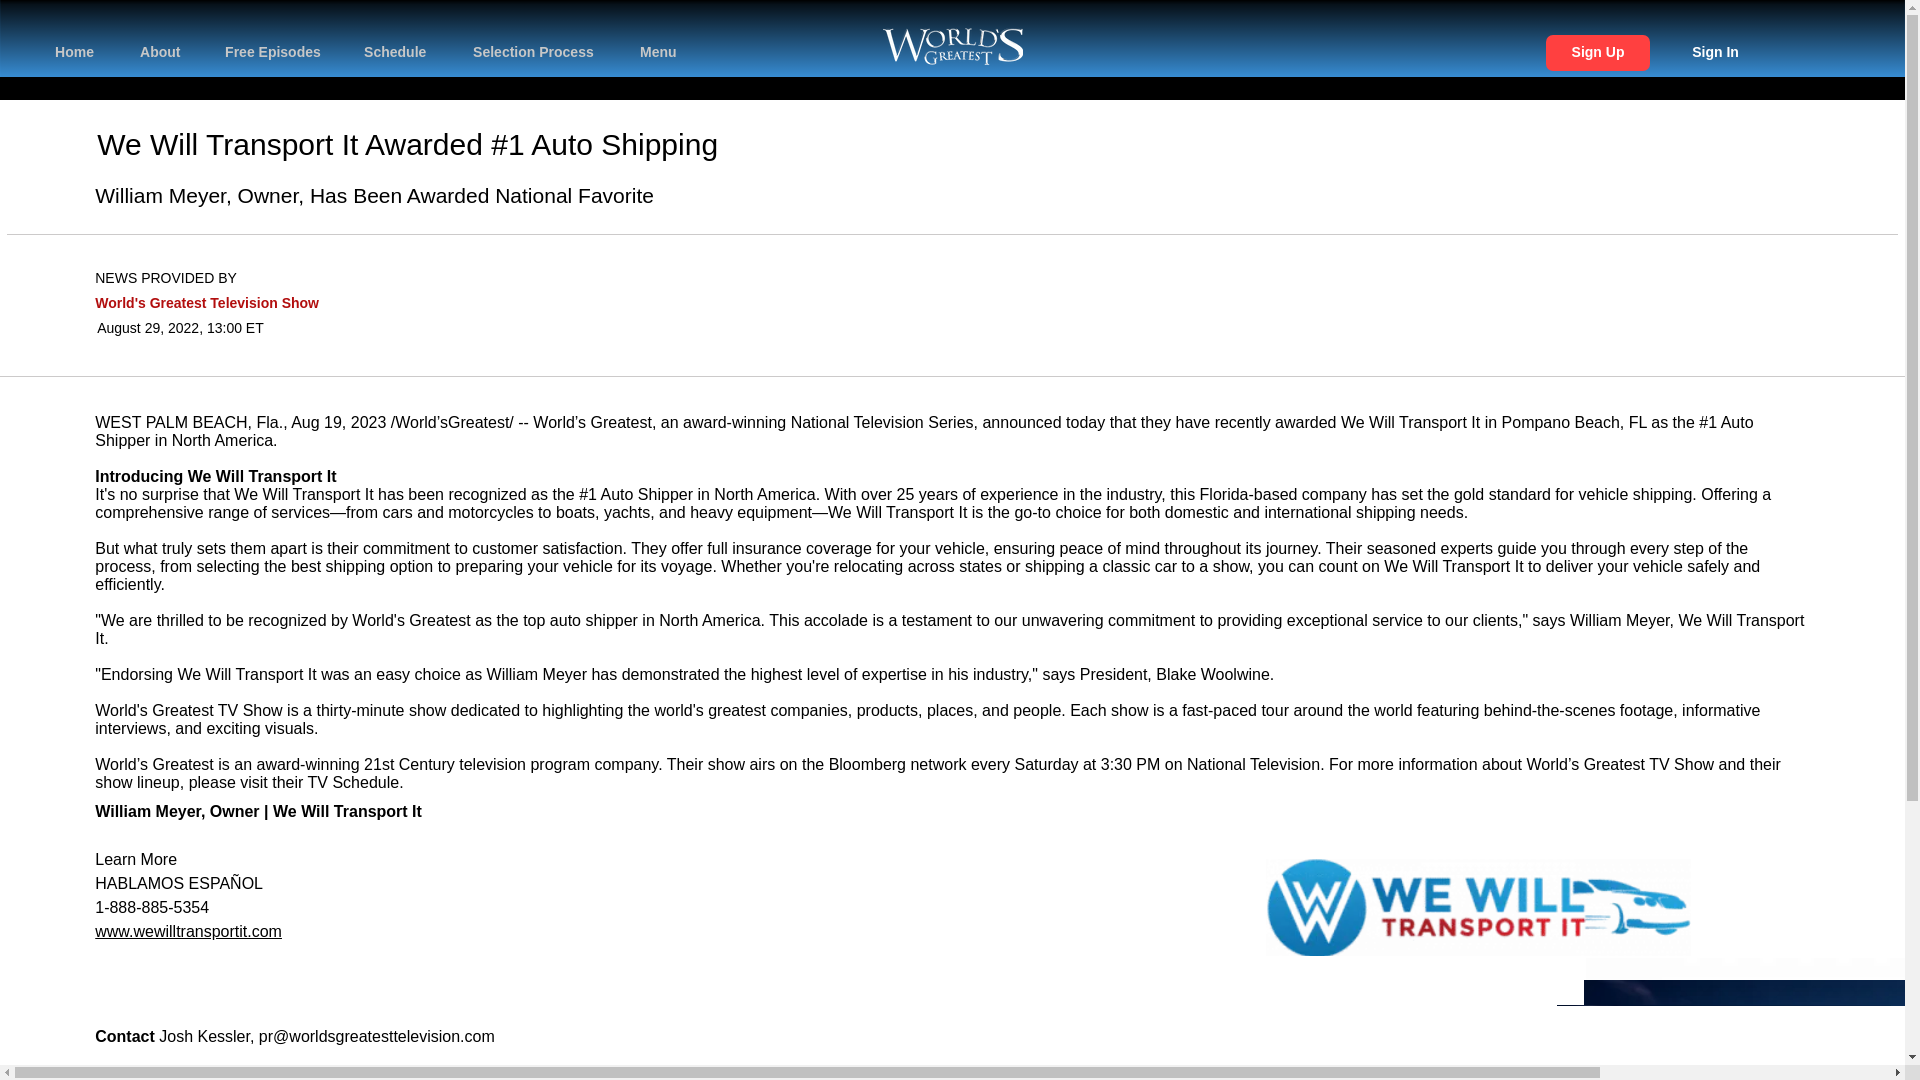 The width and height of the screenshot is (1920, 1080). What do you see at coordinates (227, 144) in the screenshot?
I see `We Will Transport It` at bounding box center [227, 144].